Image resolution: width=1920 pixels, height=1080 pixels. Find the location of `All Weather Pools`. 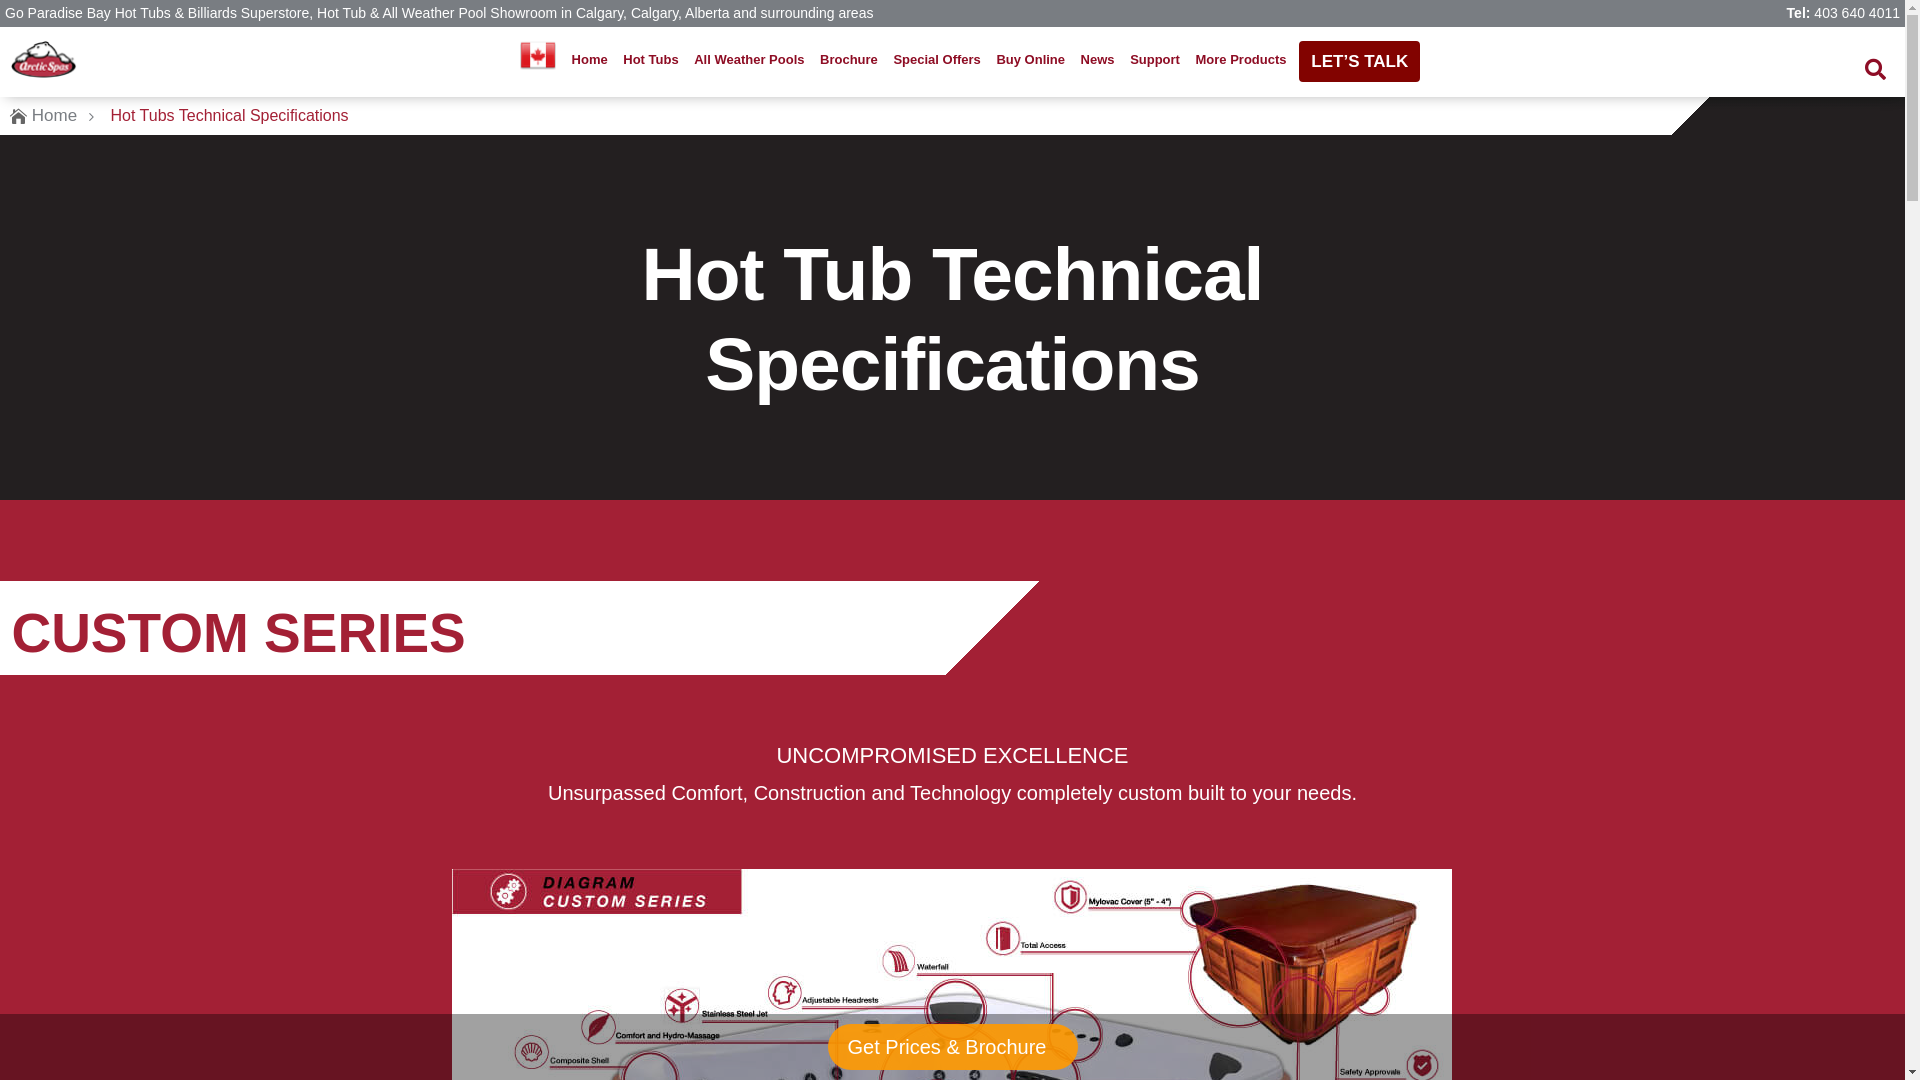

All Weather Pools is located at coordinates (750, 60).